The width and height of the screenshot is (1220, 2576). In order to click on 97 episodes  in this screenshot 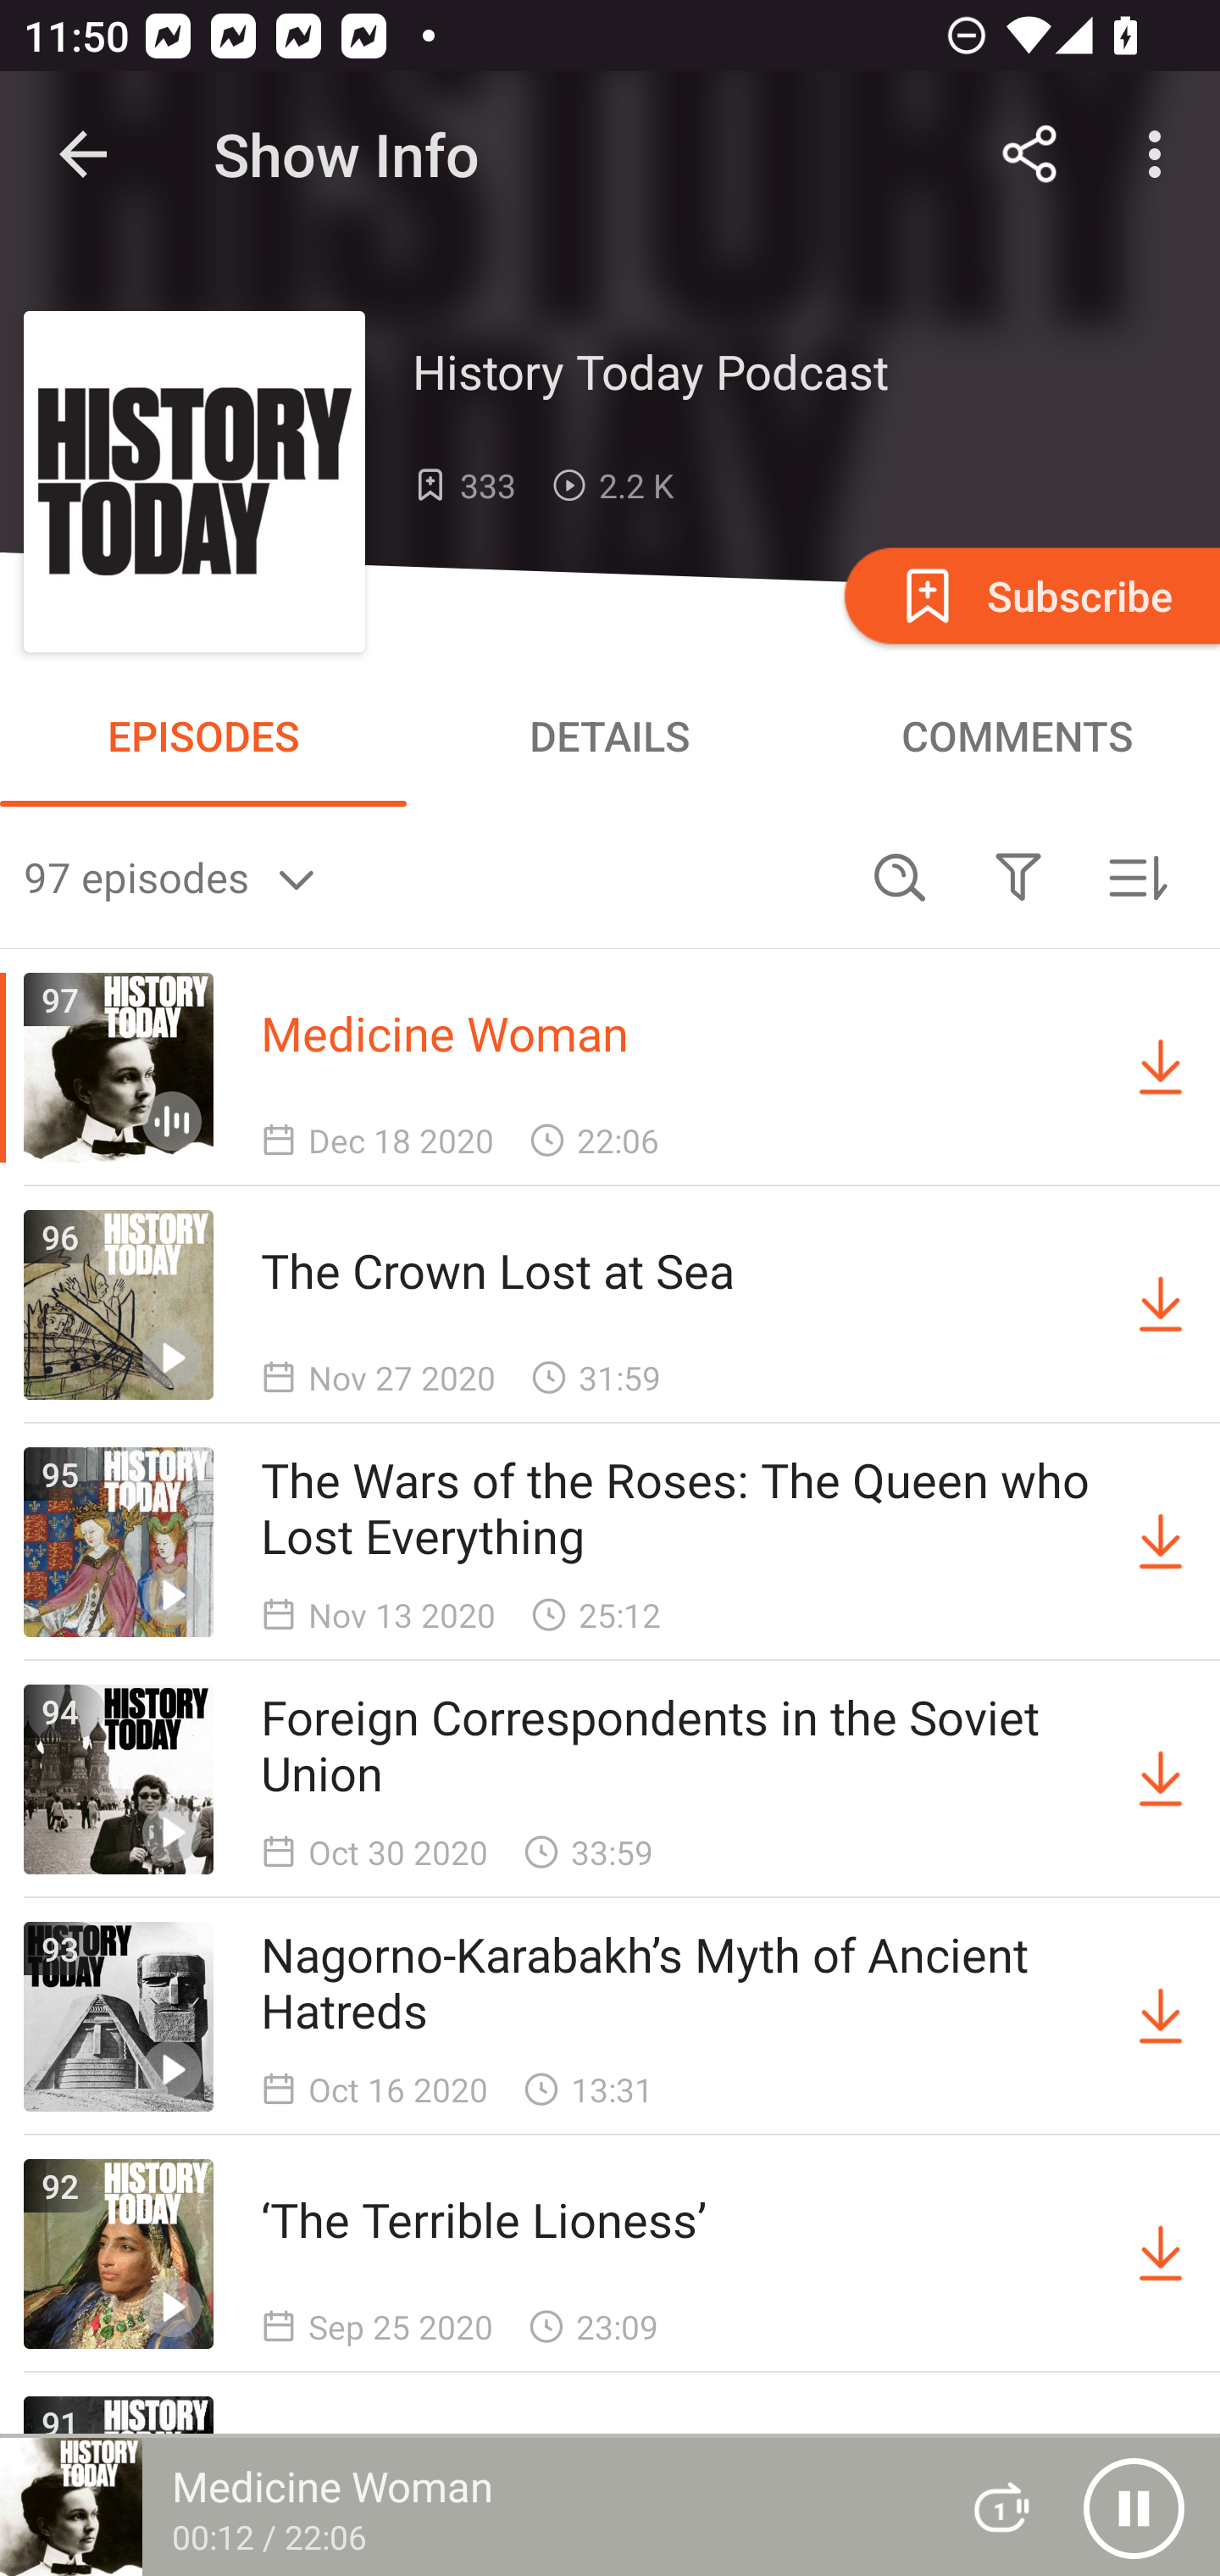, I will do `click(432, 876)`.